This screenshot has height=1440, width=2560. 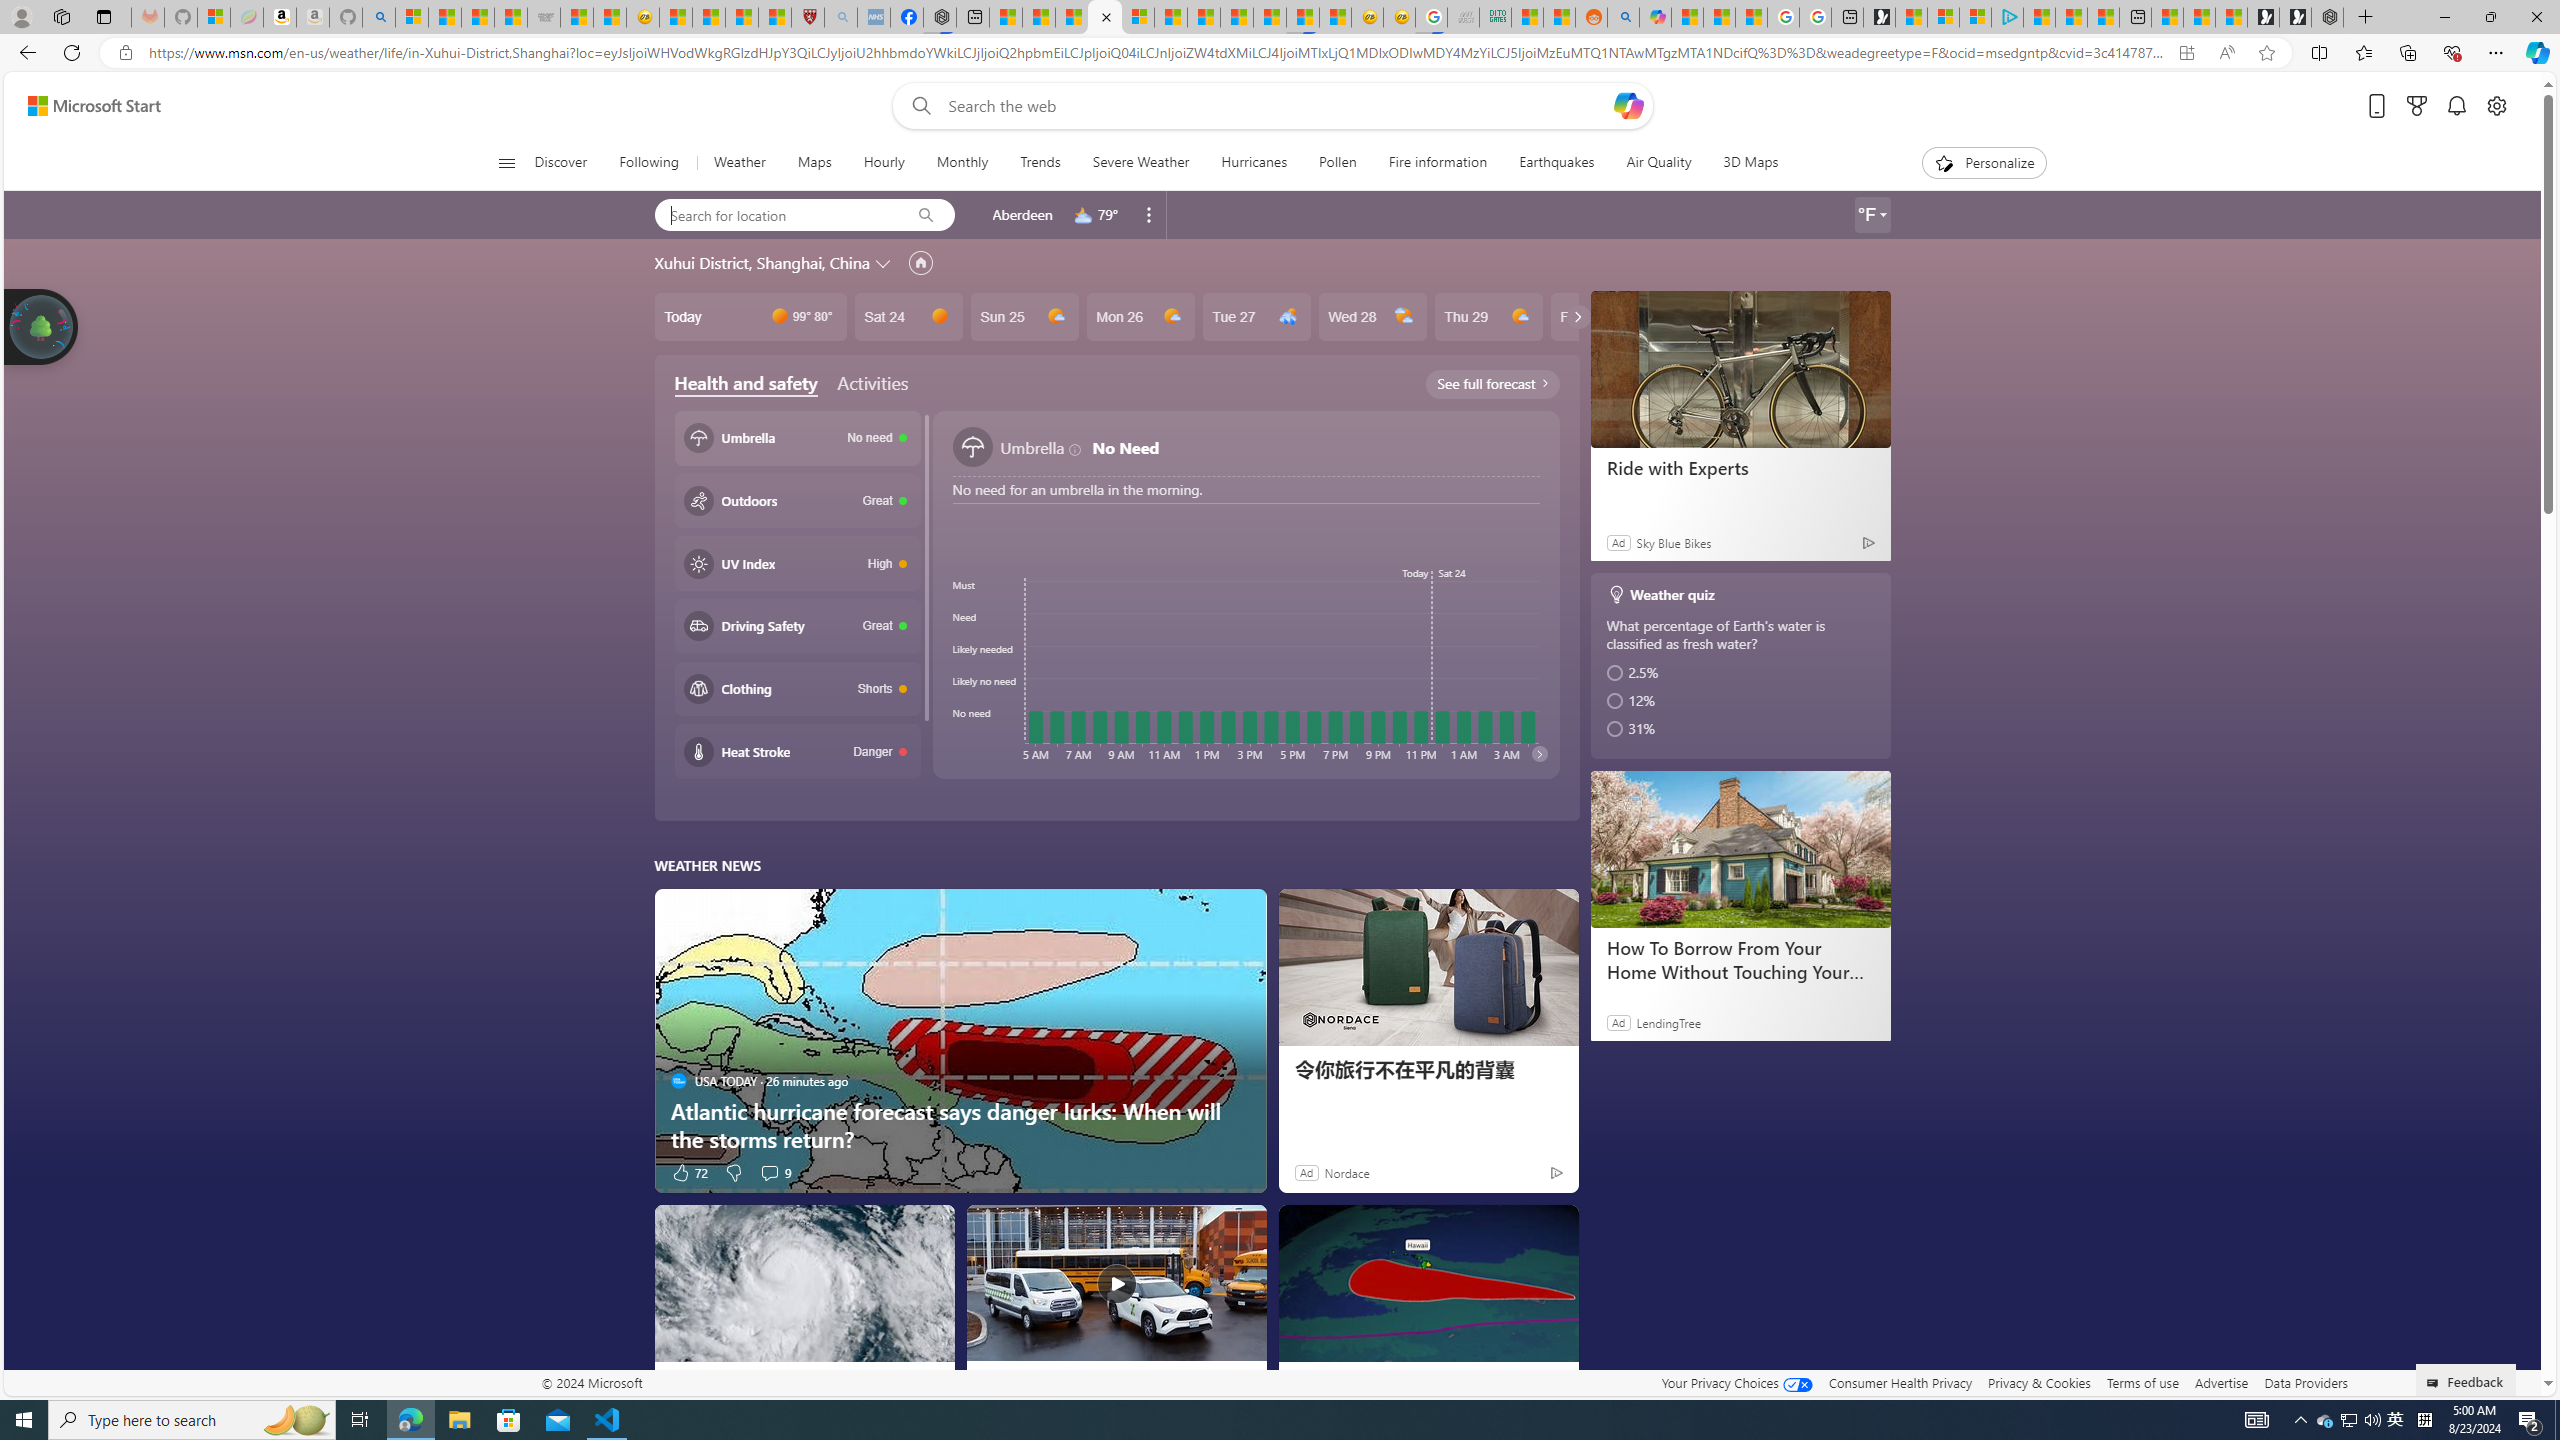 What do you see at coordinates (1256, 316) in the screenshot?
I see `Tue 27` at bounding box center [1256, 316].